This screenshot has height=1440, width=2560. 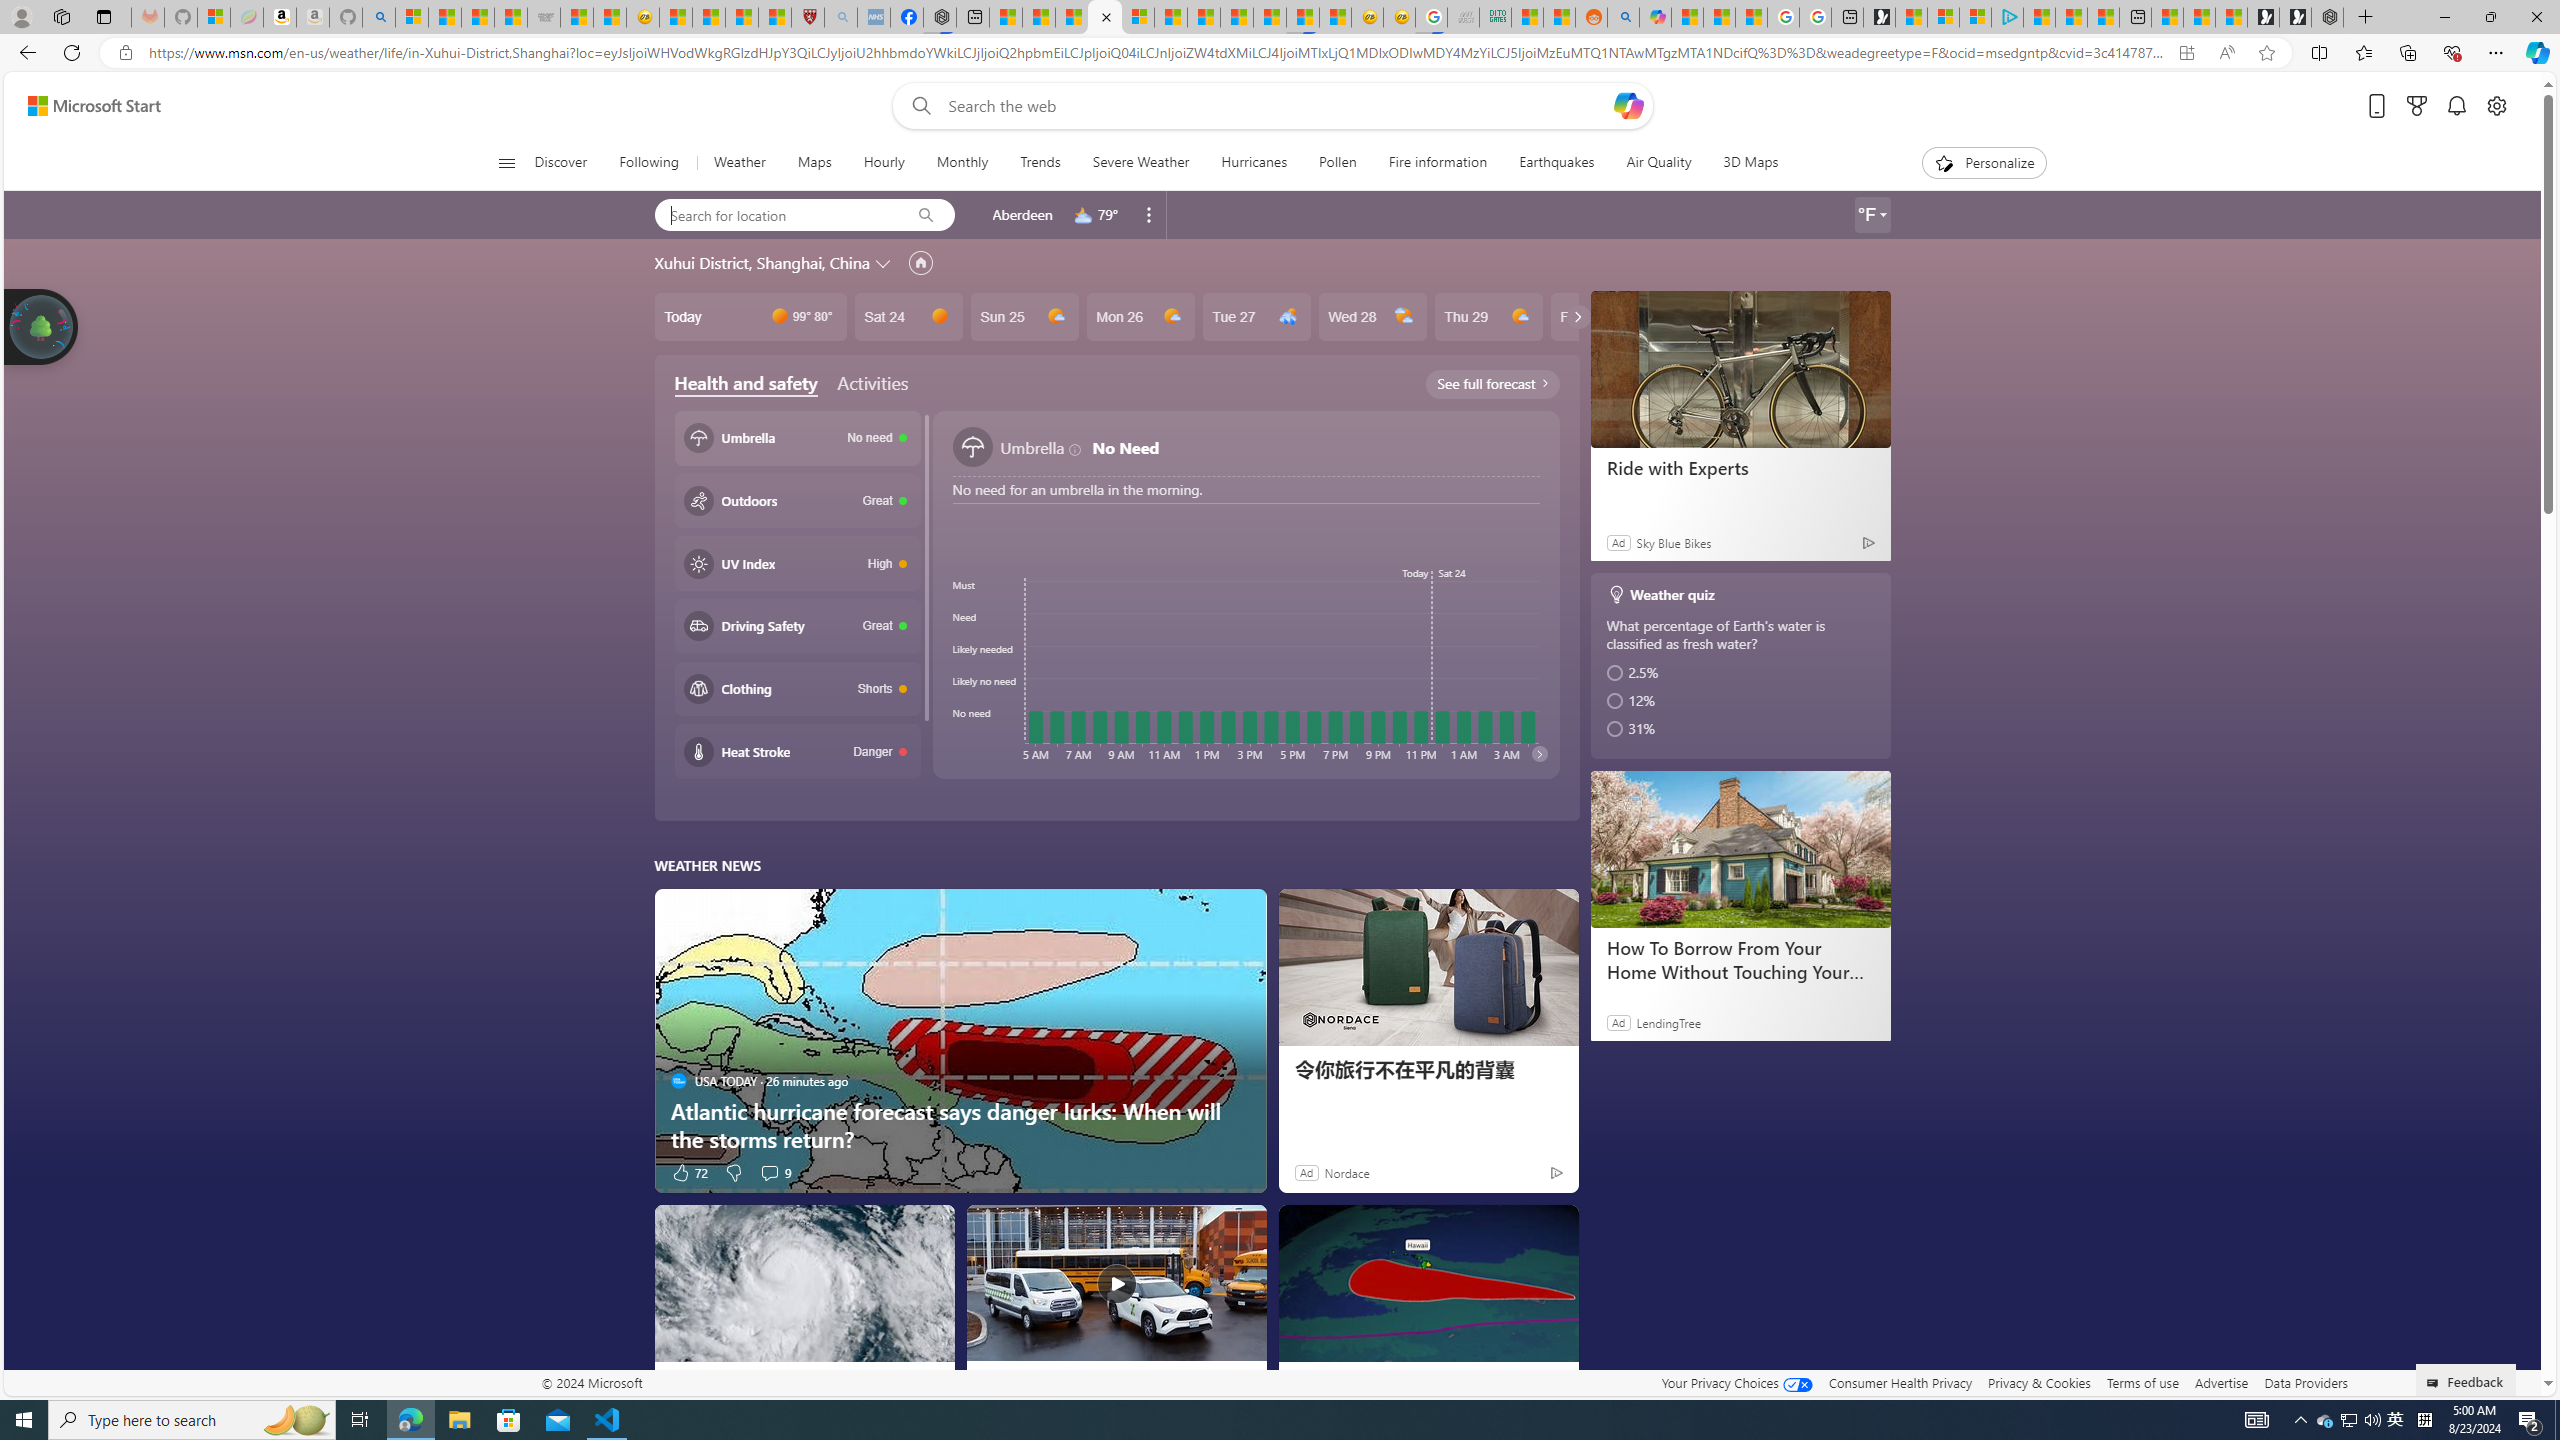 What do you see at coordinates (1256, 316) in the screenshot?
I see `Tue 27` at bounding box center [1256, 316].